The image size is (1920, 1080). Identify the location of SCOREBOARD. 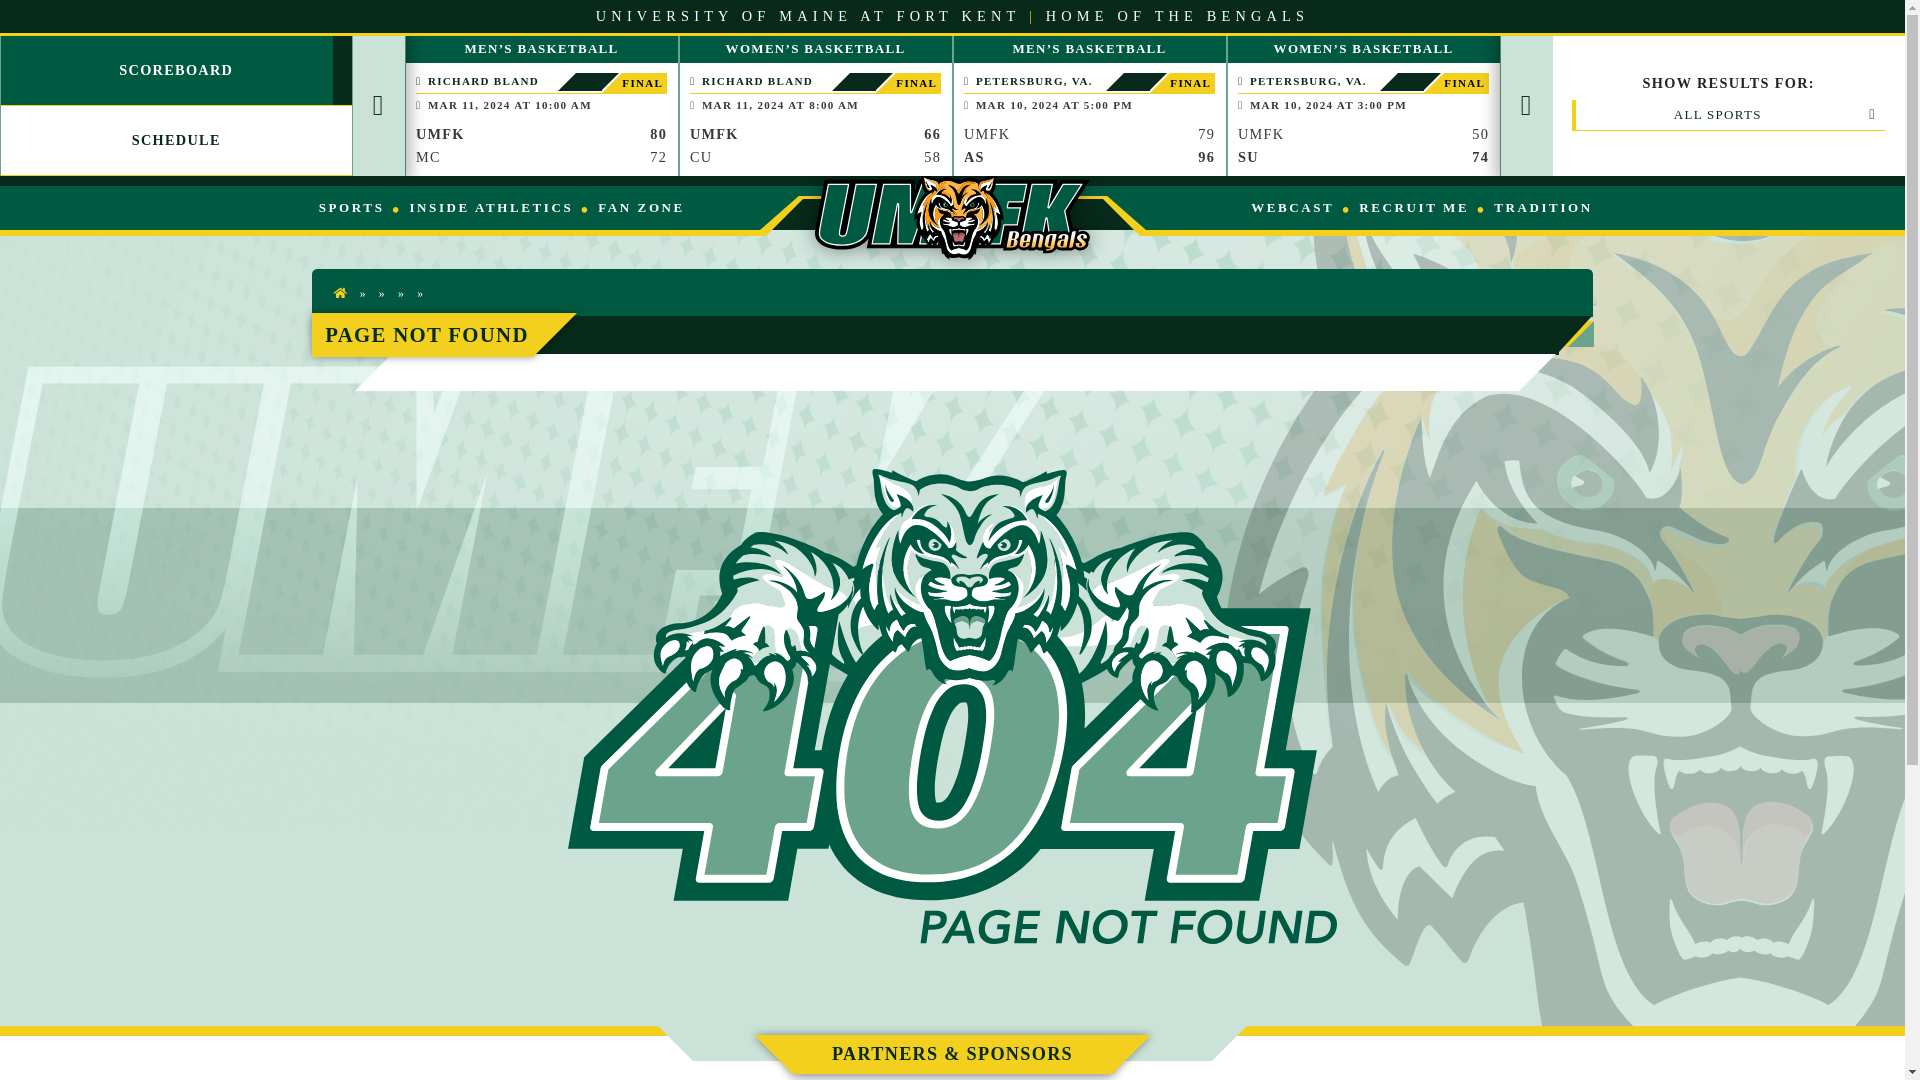
(176, 70).